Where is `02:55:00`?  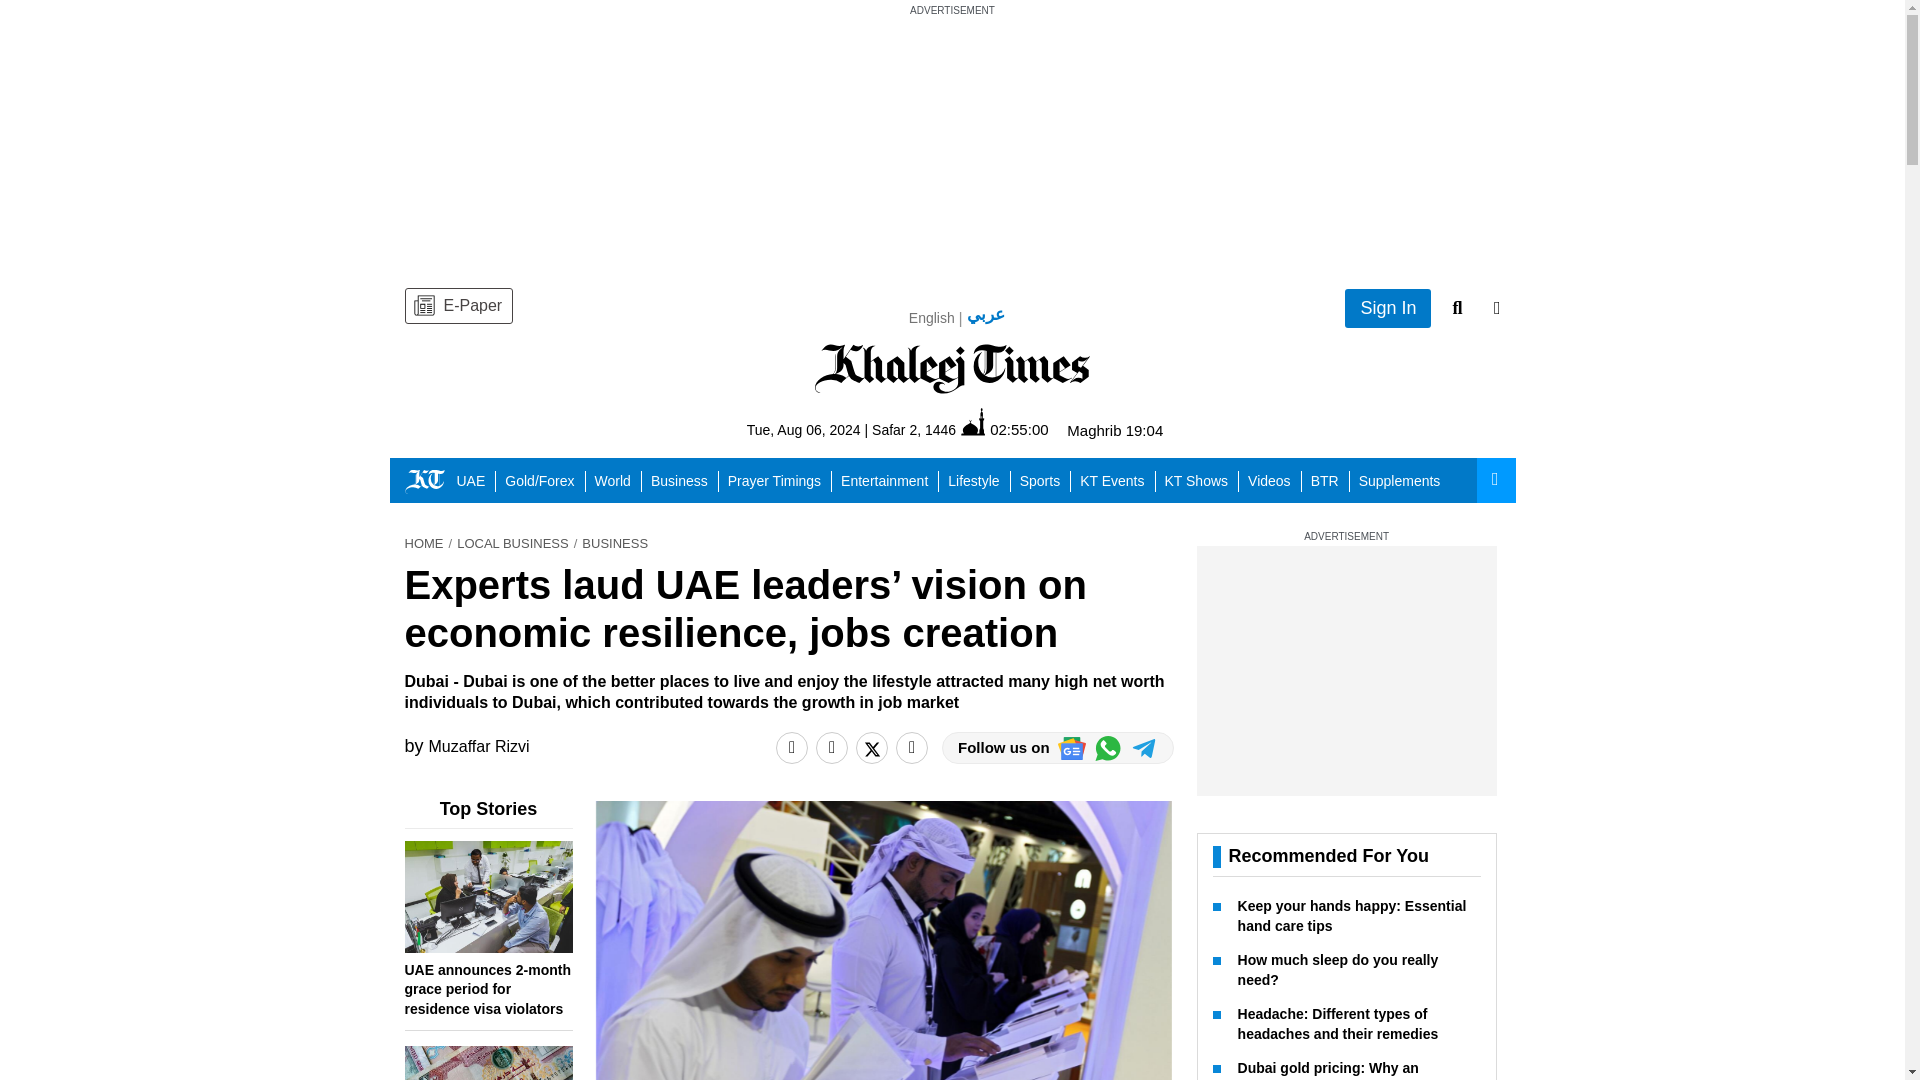 02:55:00 is located at coordinates (1004, 428).